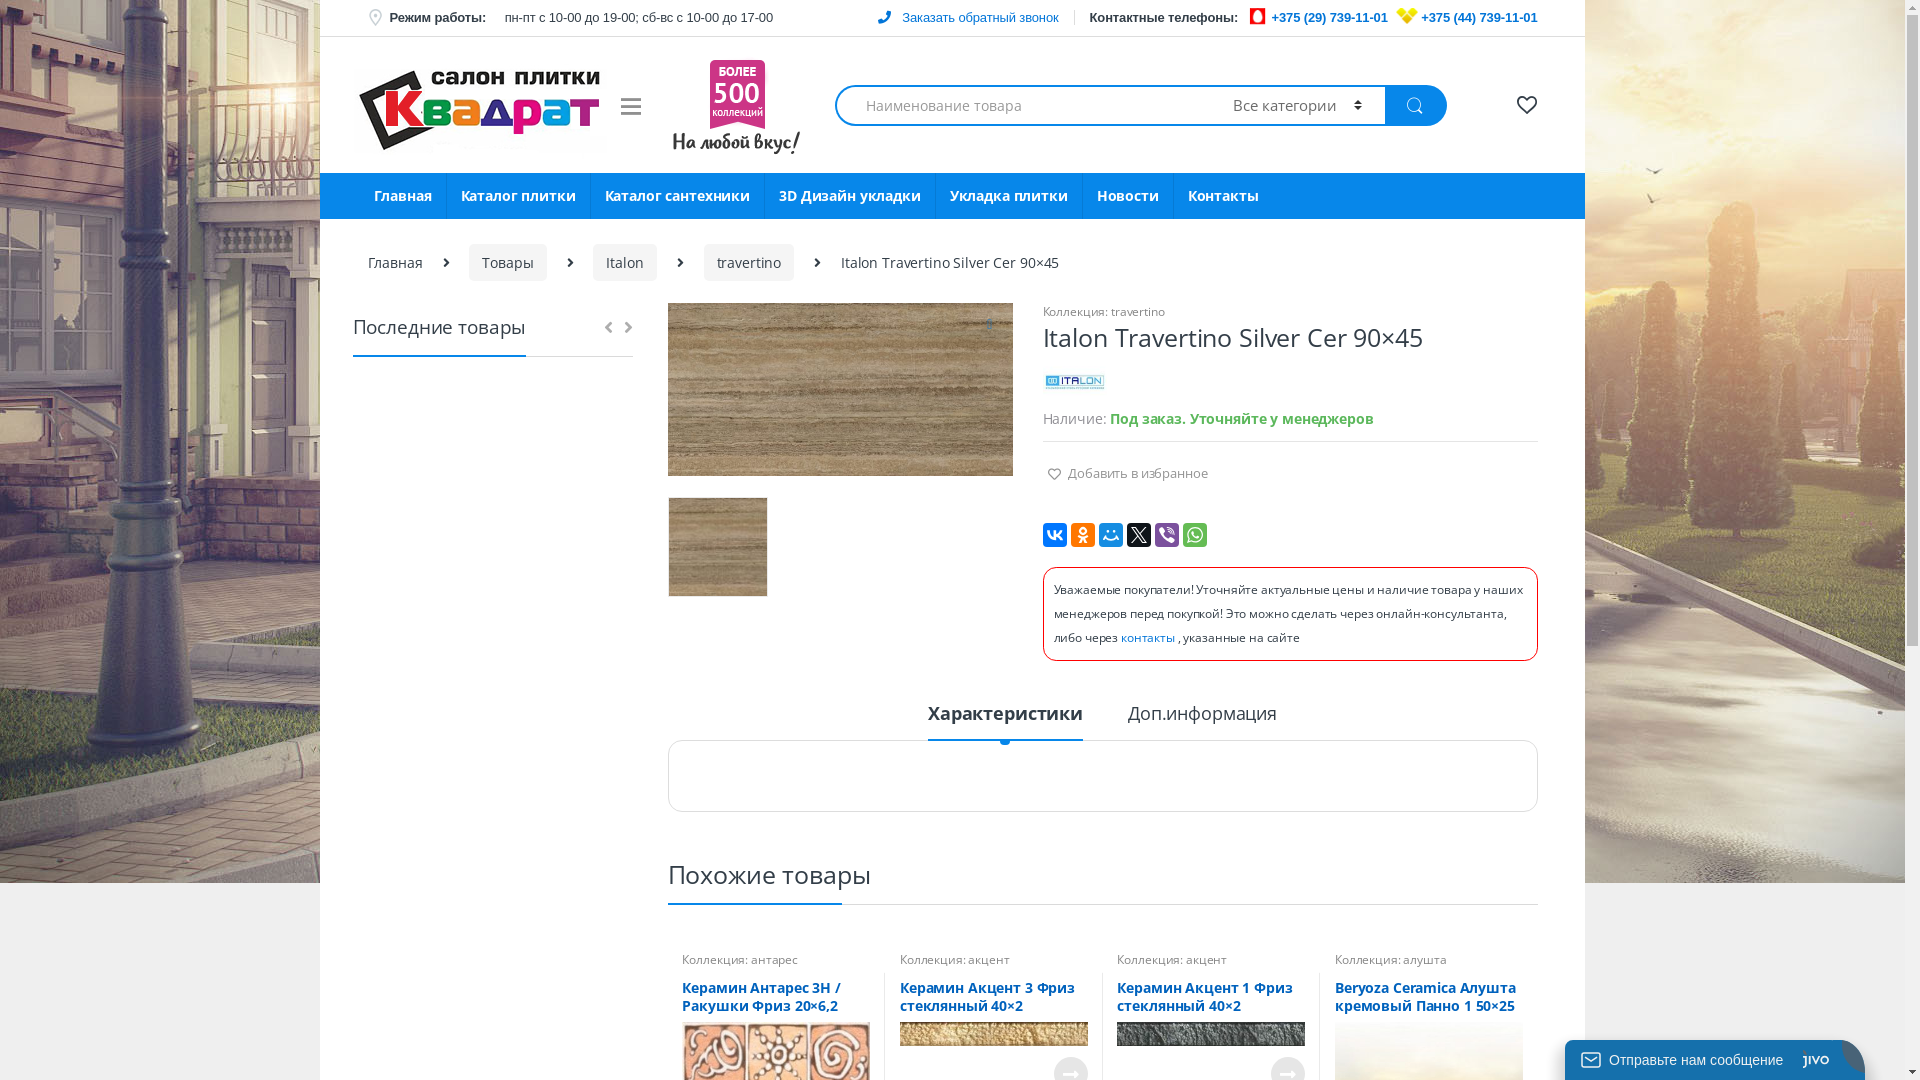 This screenshot has height=1080, width=1920. Describe the element at coordinates (1138, 535) in the screenshot. I see `Twitter` at that location.